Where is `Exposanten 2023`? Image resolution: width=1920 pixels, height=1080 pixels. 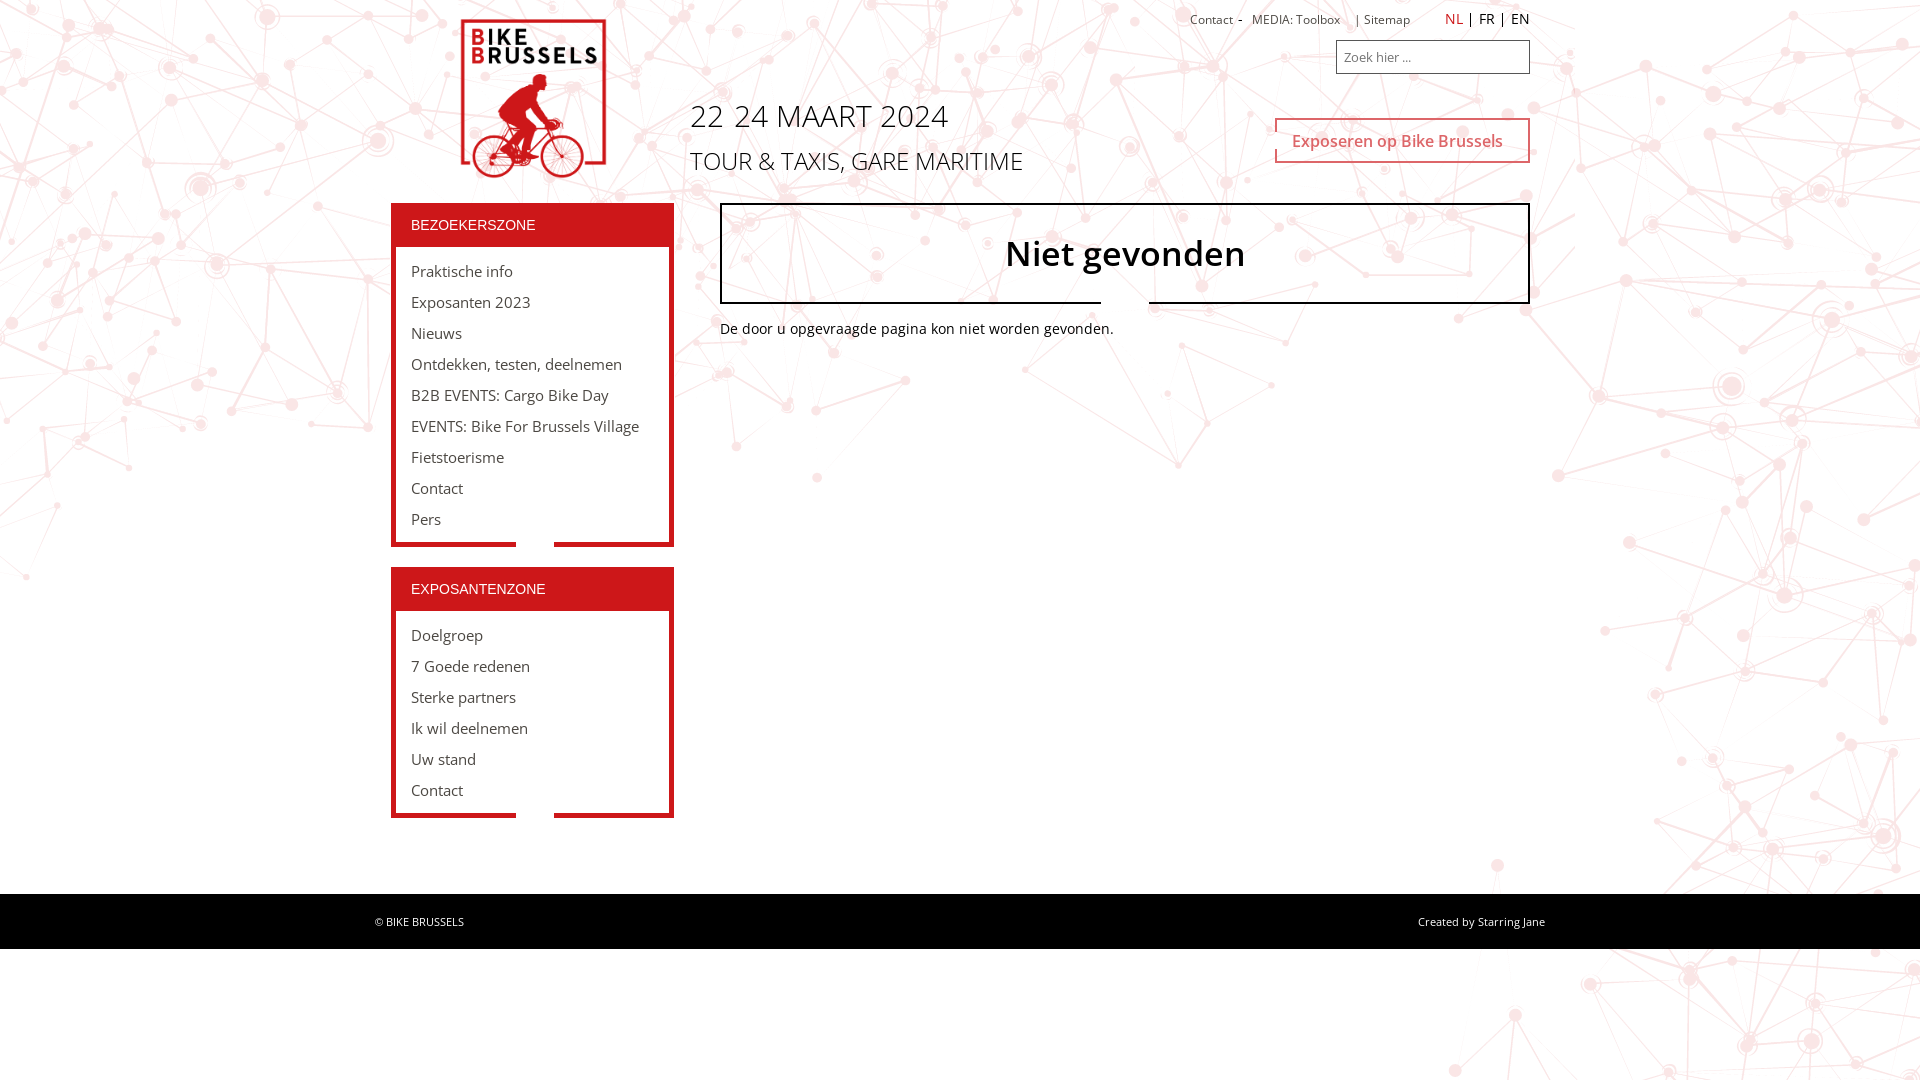
Exposanten 2023 is located at coordinates (532, 302).